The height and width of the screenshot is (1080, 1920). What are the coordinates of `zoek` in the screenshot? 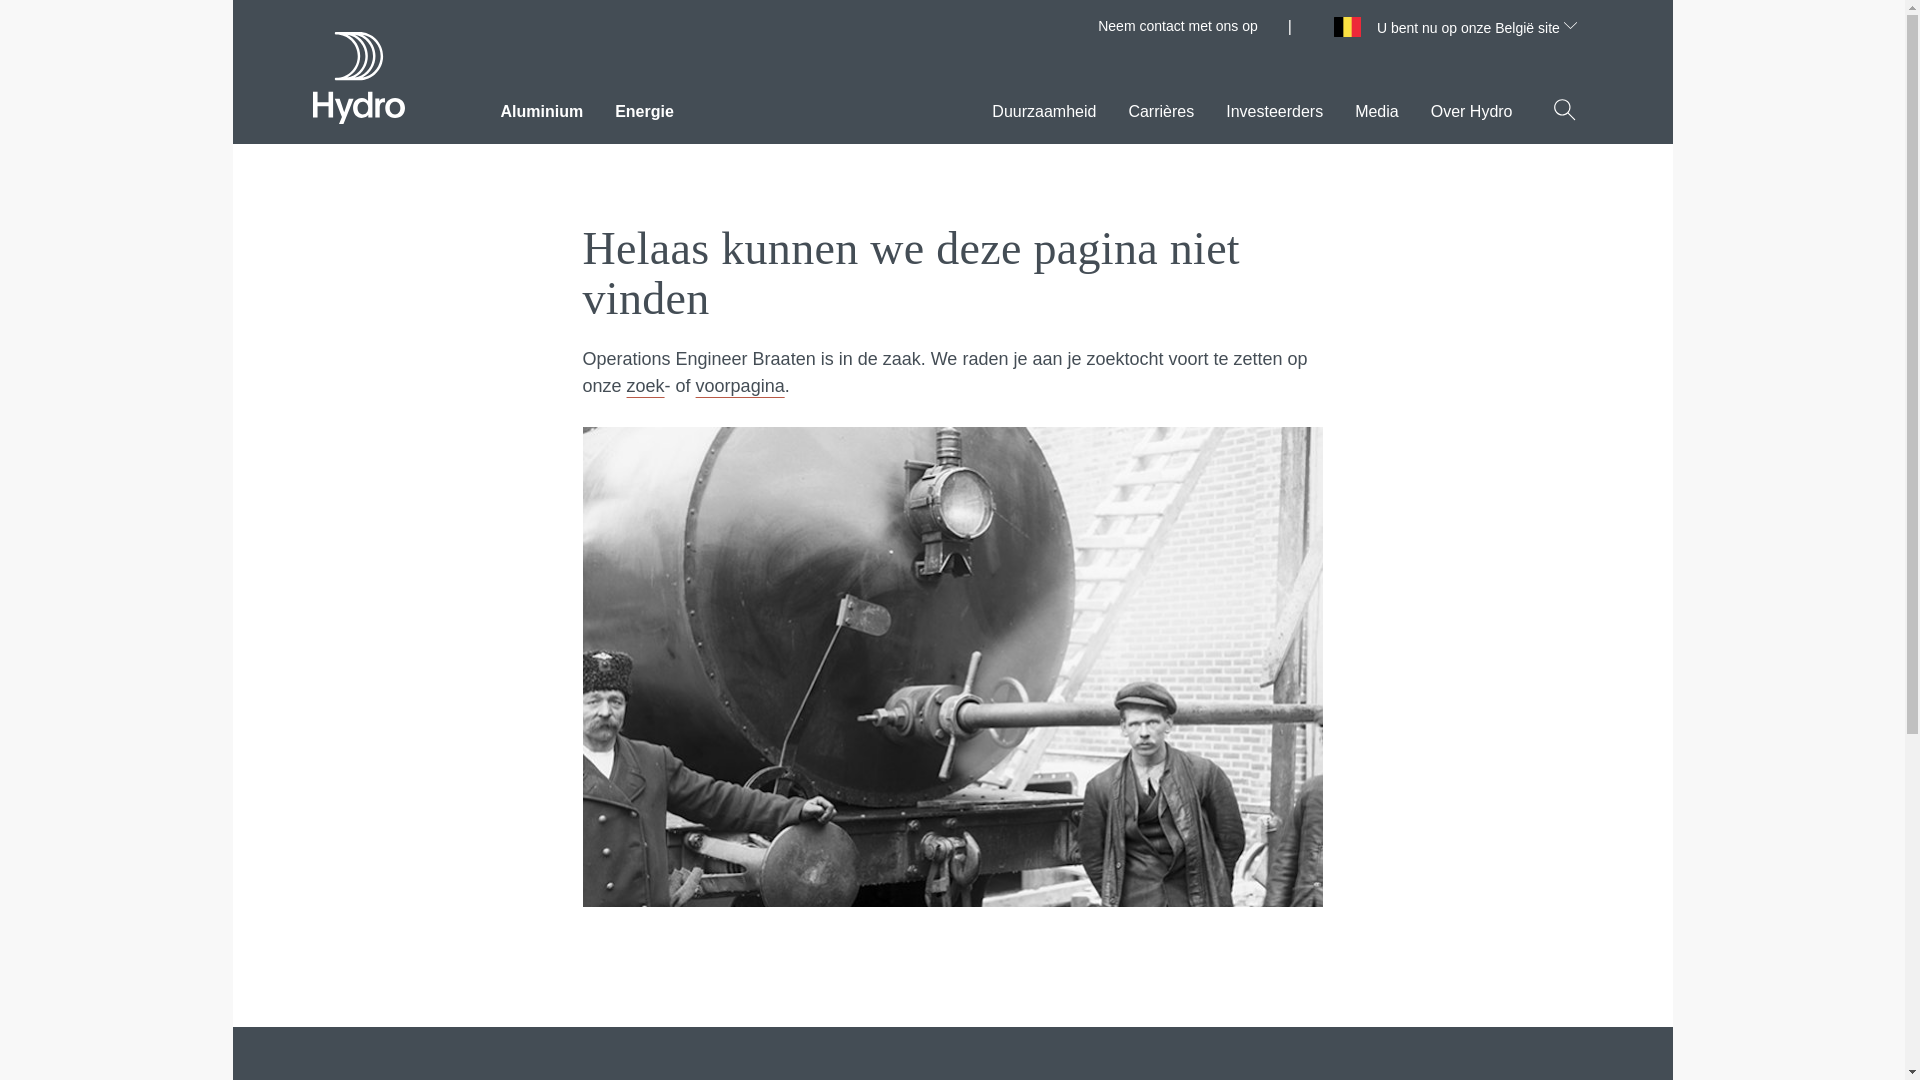 It's located at (646, 386).